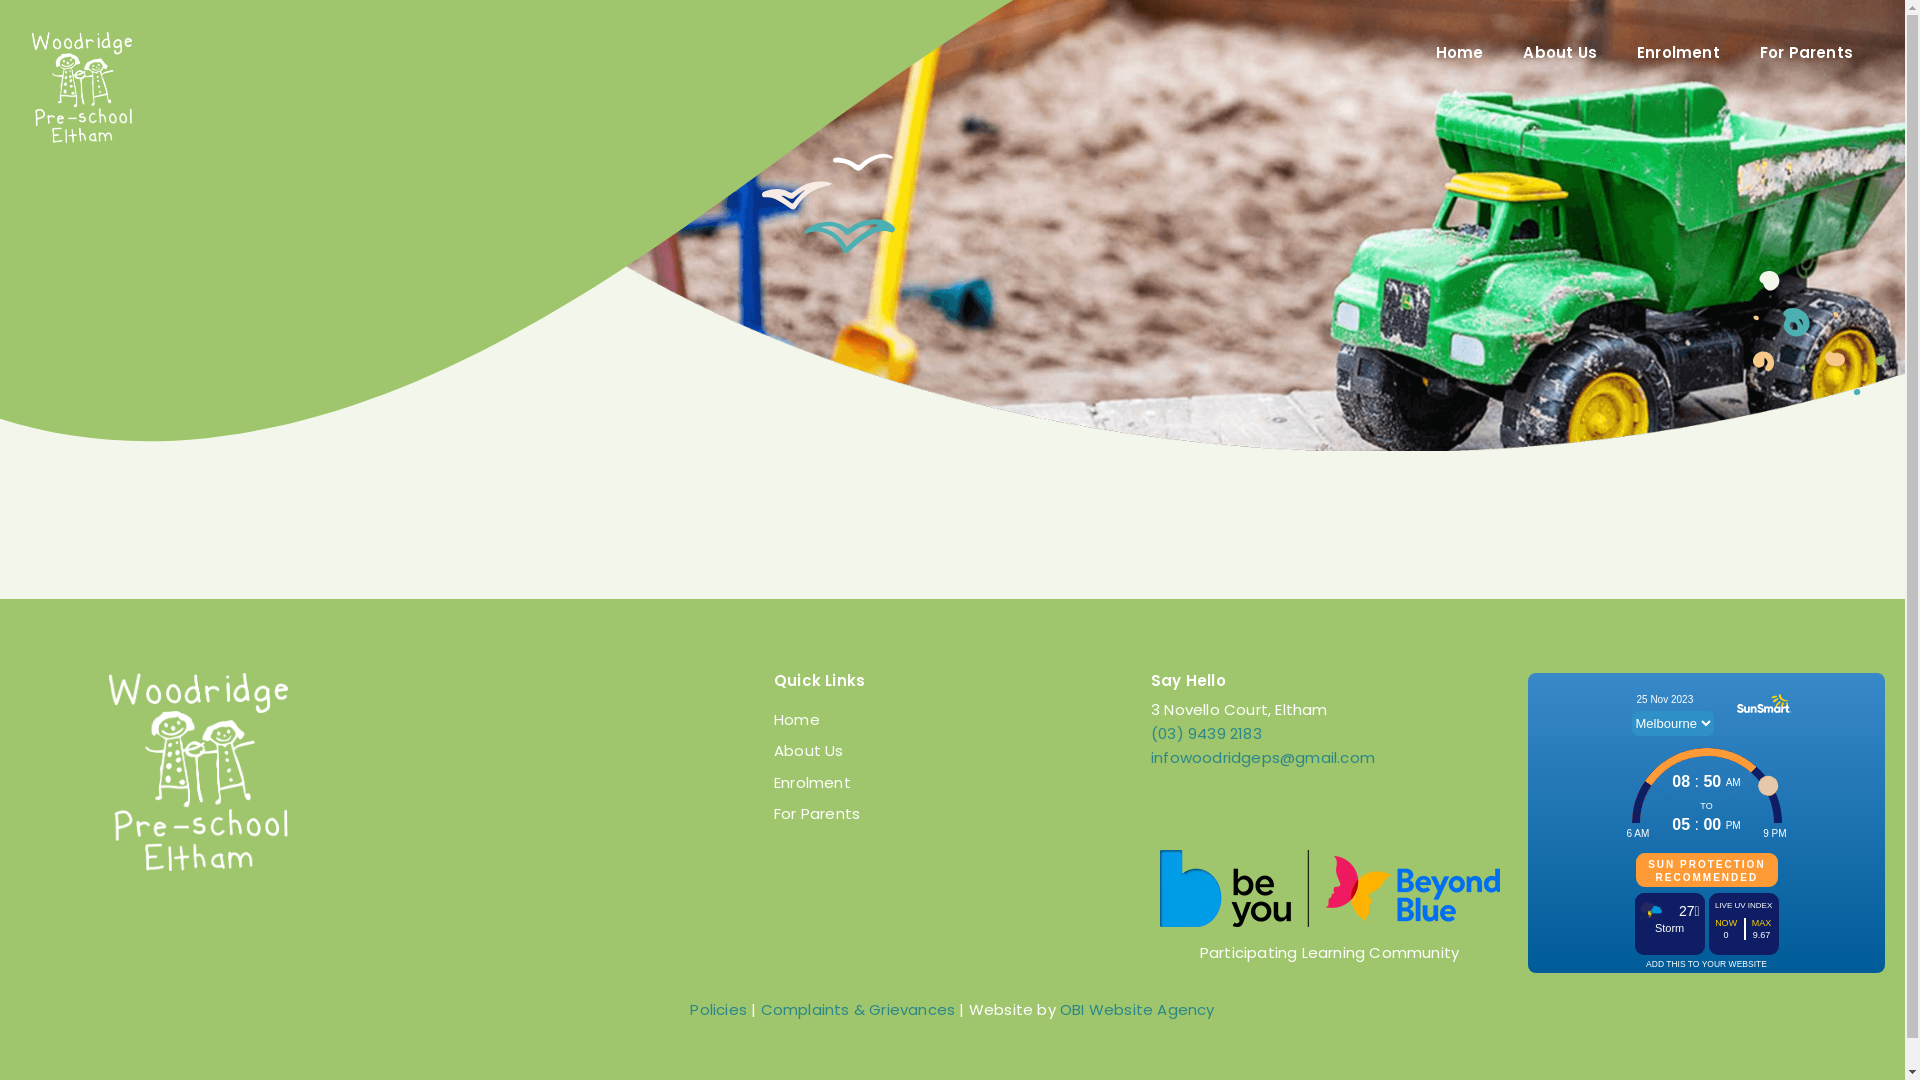 The height and width of the screenshot is (1080, 1920). What do you see at coordinates (1138, 1010) in the screenshot?
I see `OBI Website Agency` at bounding box center [1138, 1010].